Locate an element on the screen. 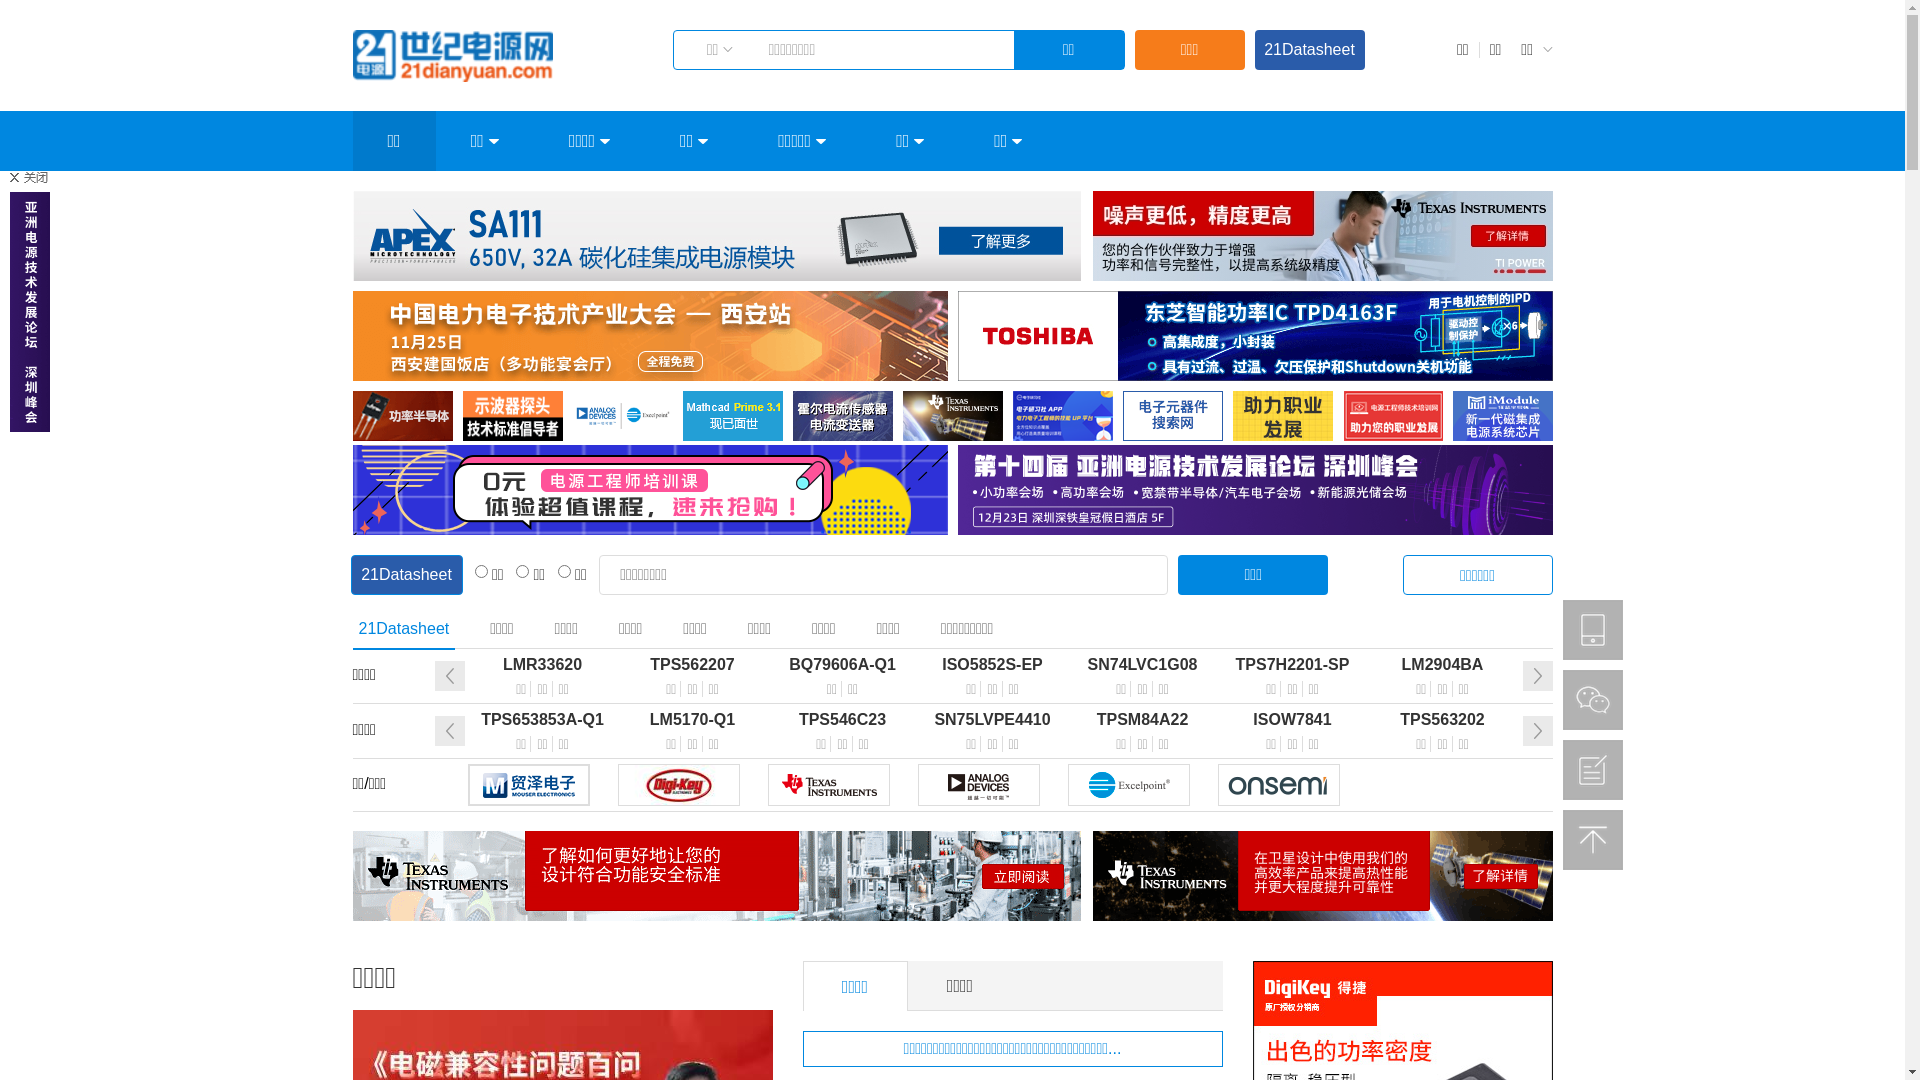  ISOW7841 is located at coordinates (1293, 720).